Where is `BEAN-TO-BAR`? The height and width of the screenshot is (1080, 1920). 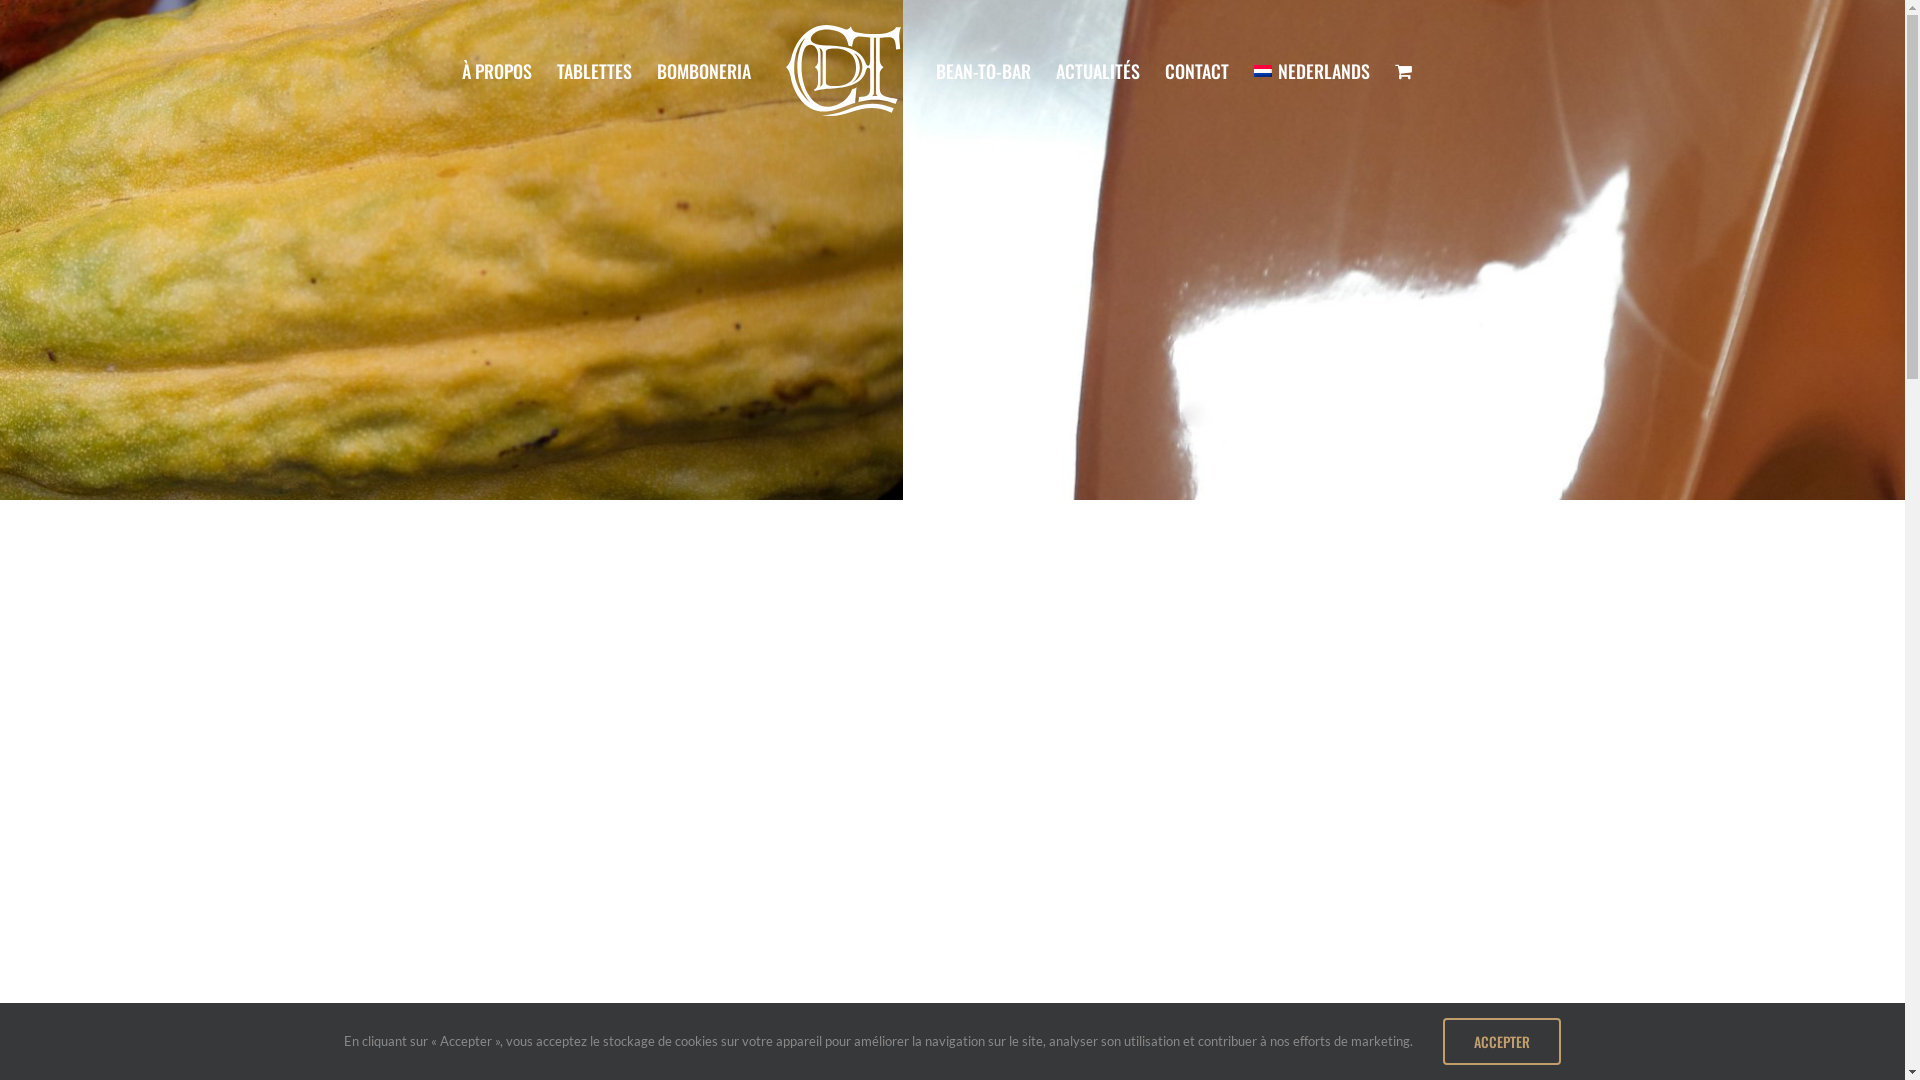 BEAN-TO-BAR is located at coordinates (984, 70).